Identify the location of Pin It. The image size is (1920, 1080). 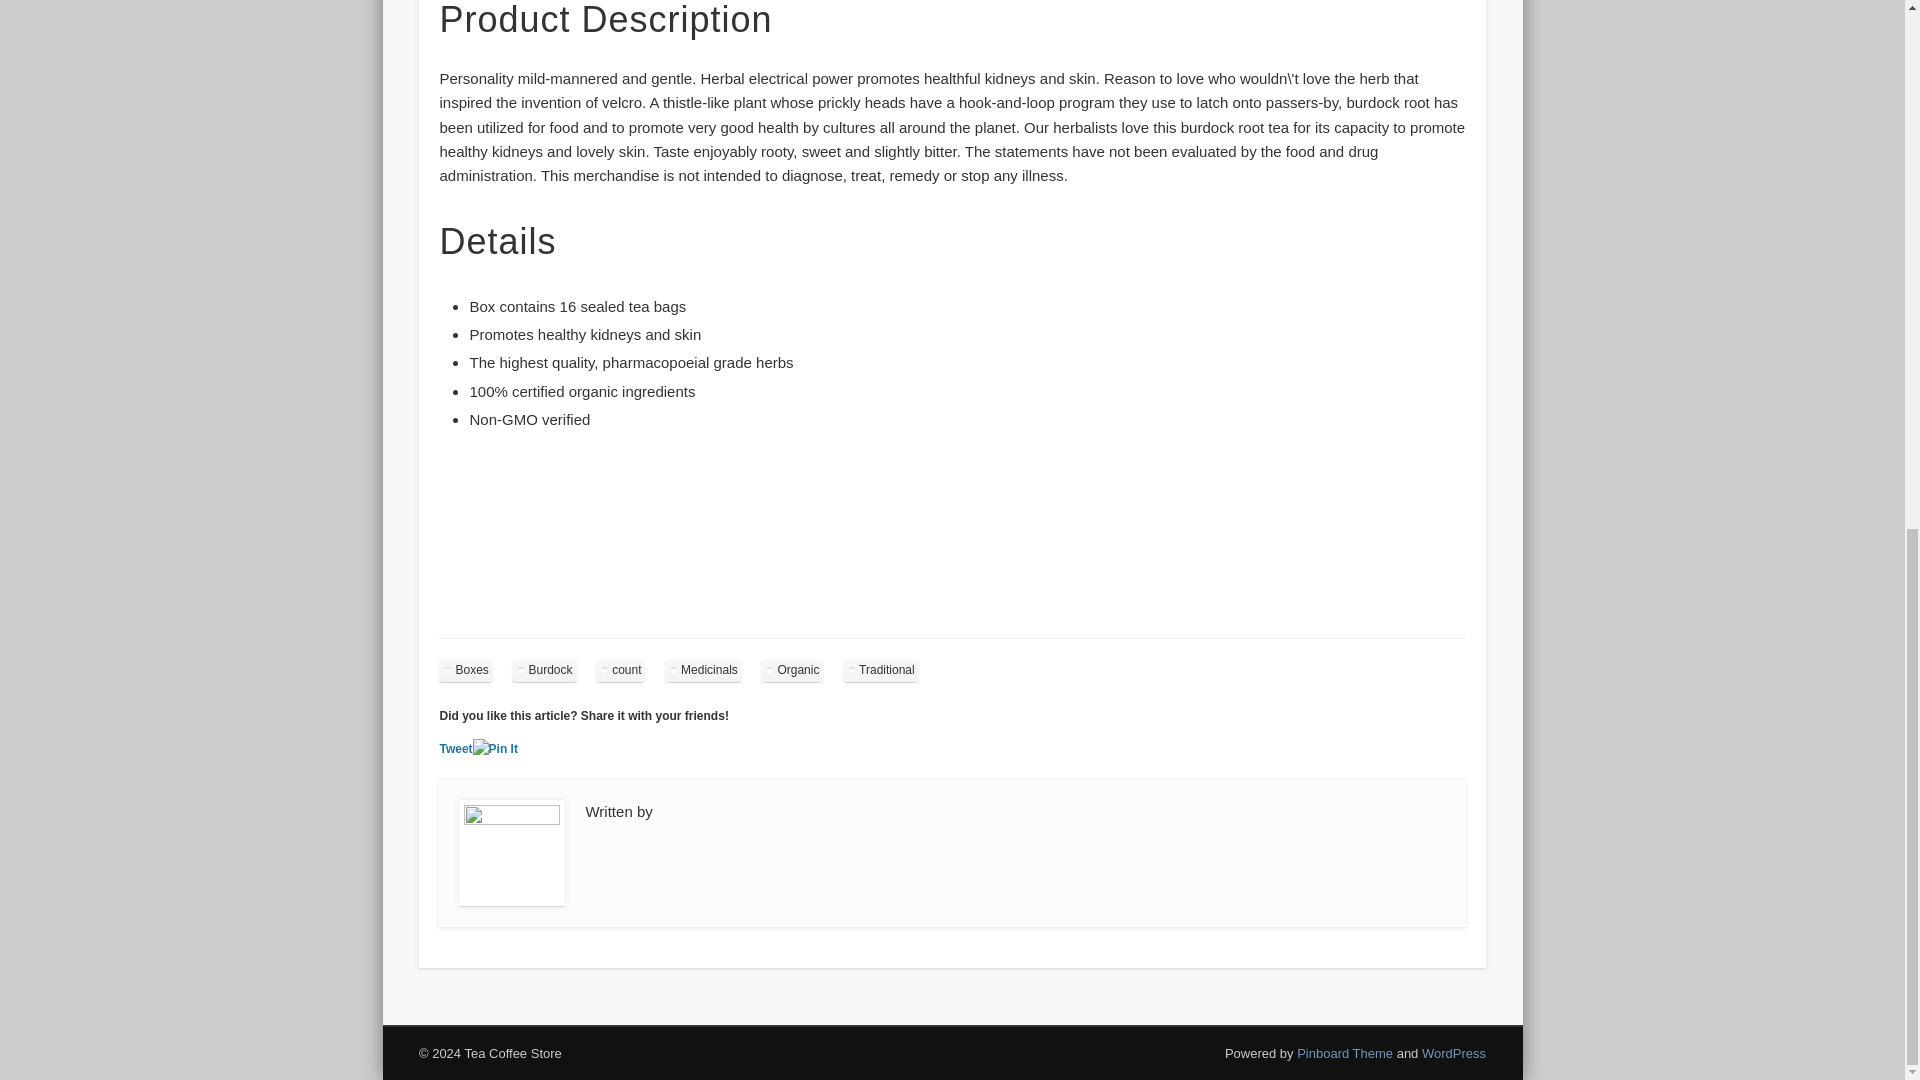
(495, 749).